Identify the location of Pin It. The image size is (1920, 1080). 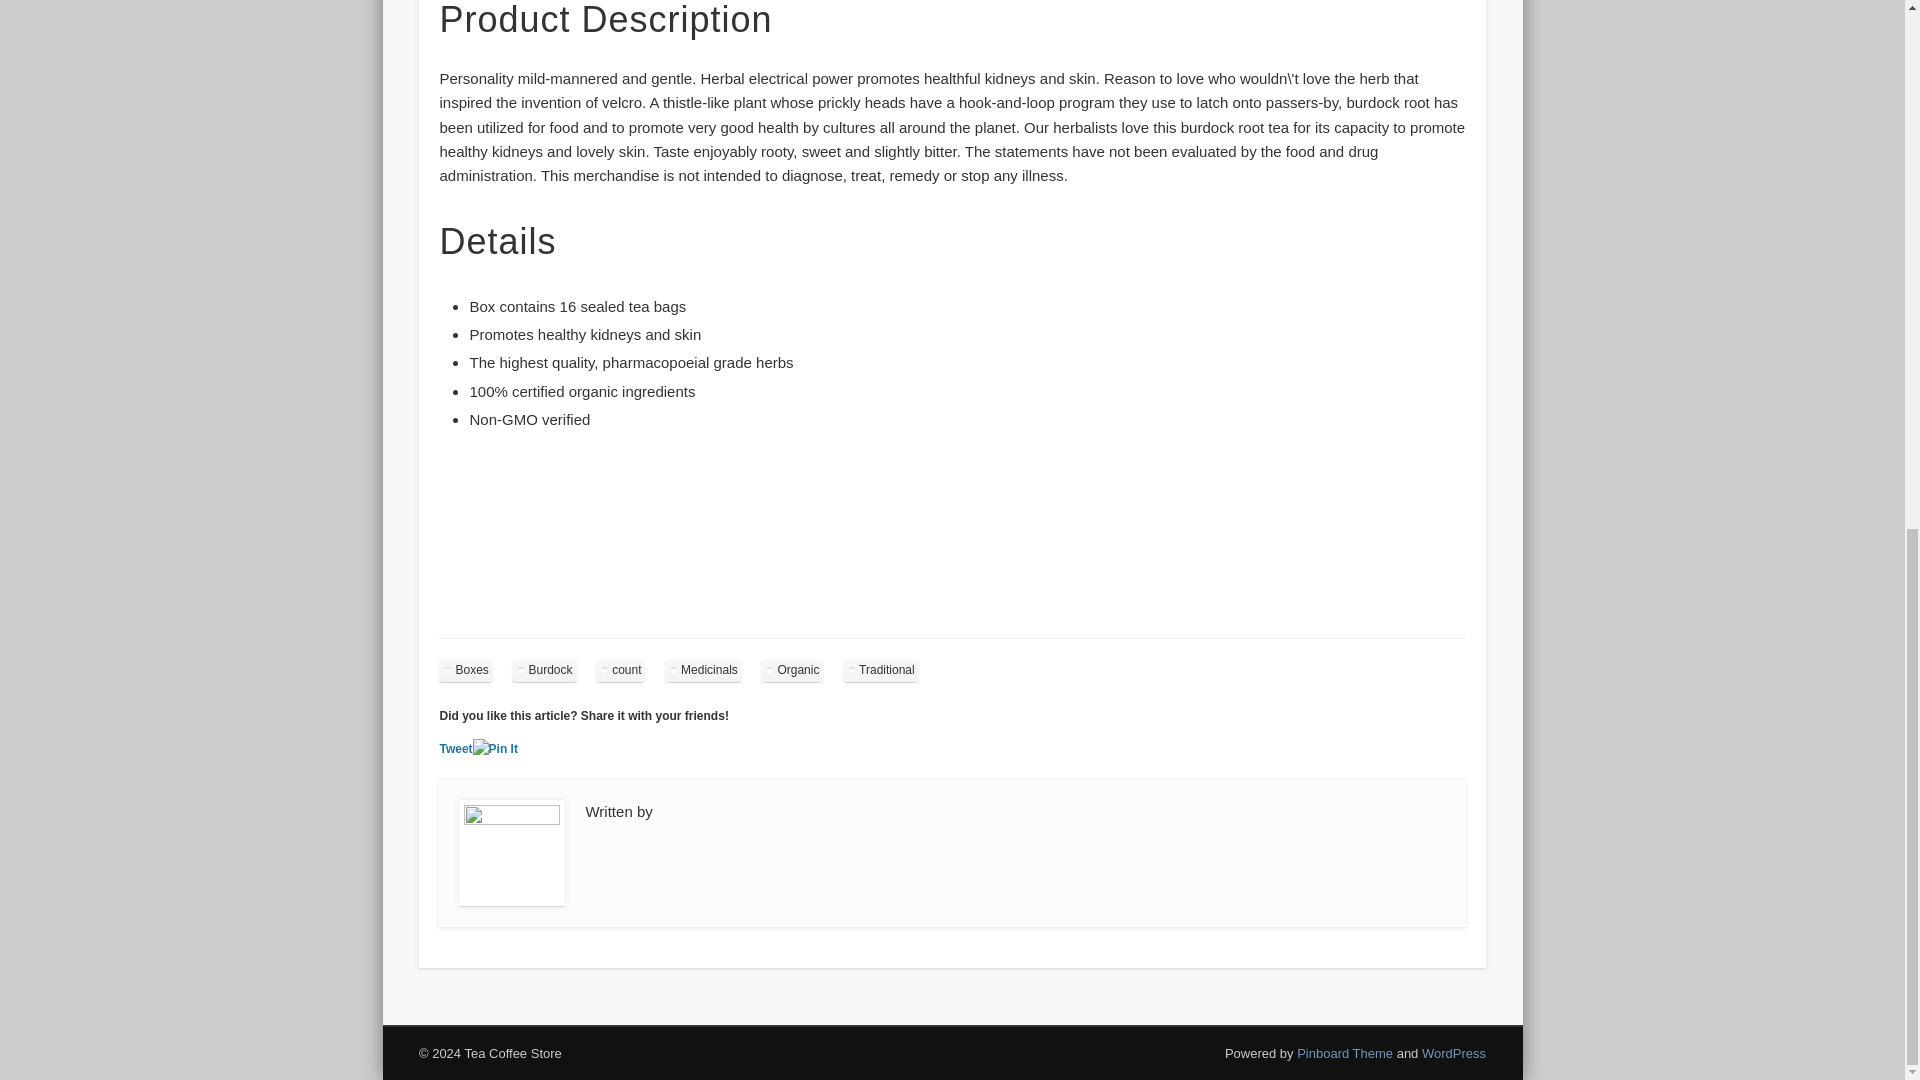
(495, 749).